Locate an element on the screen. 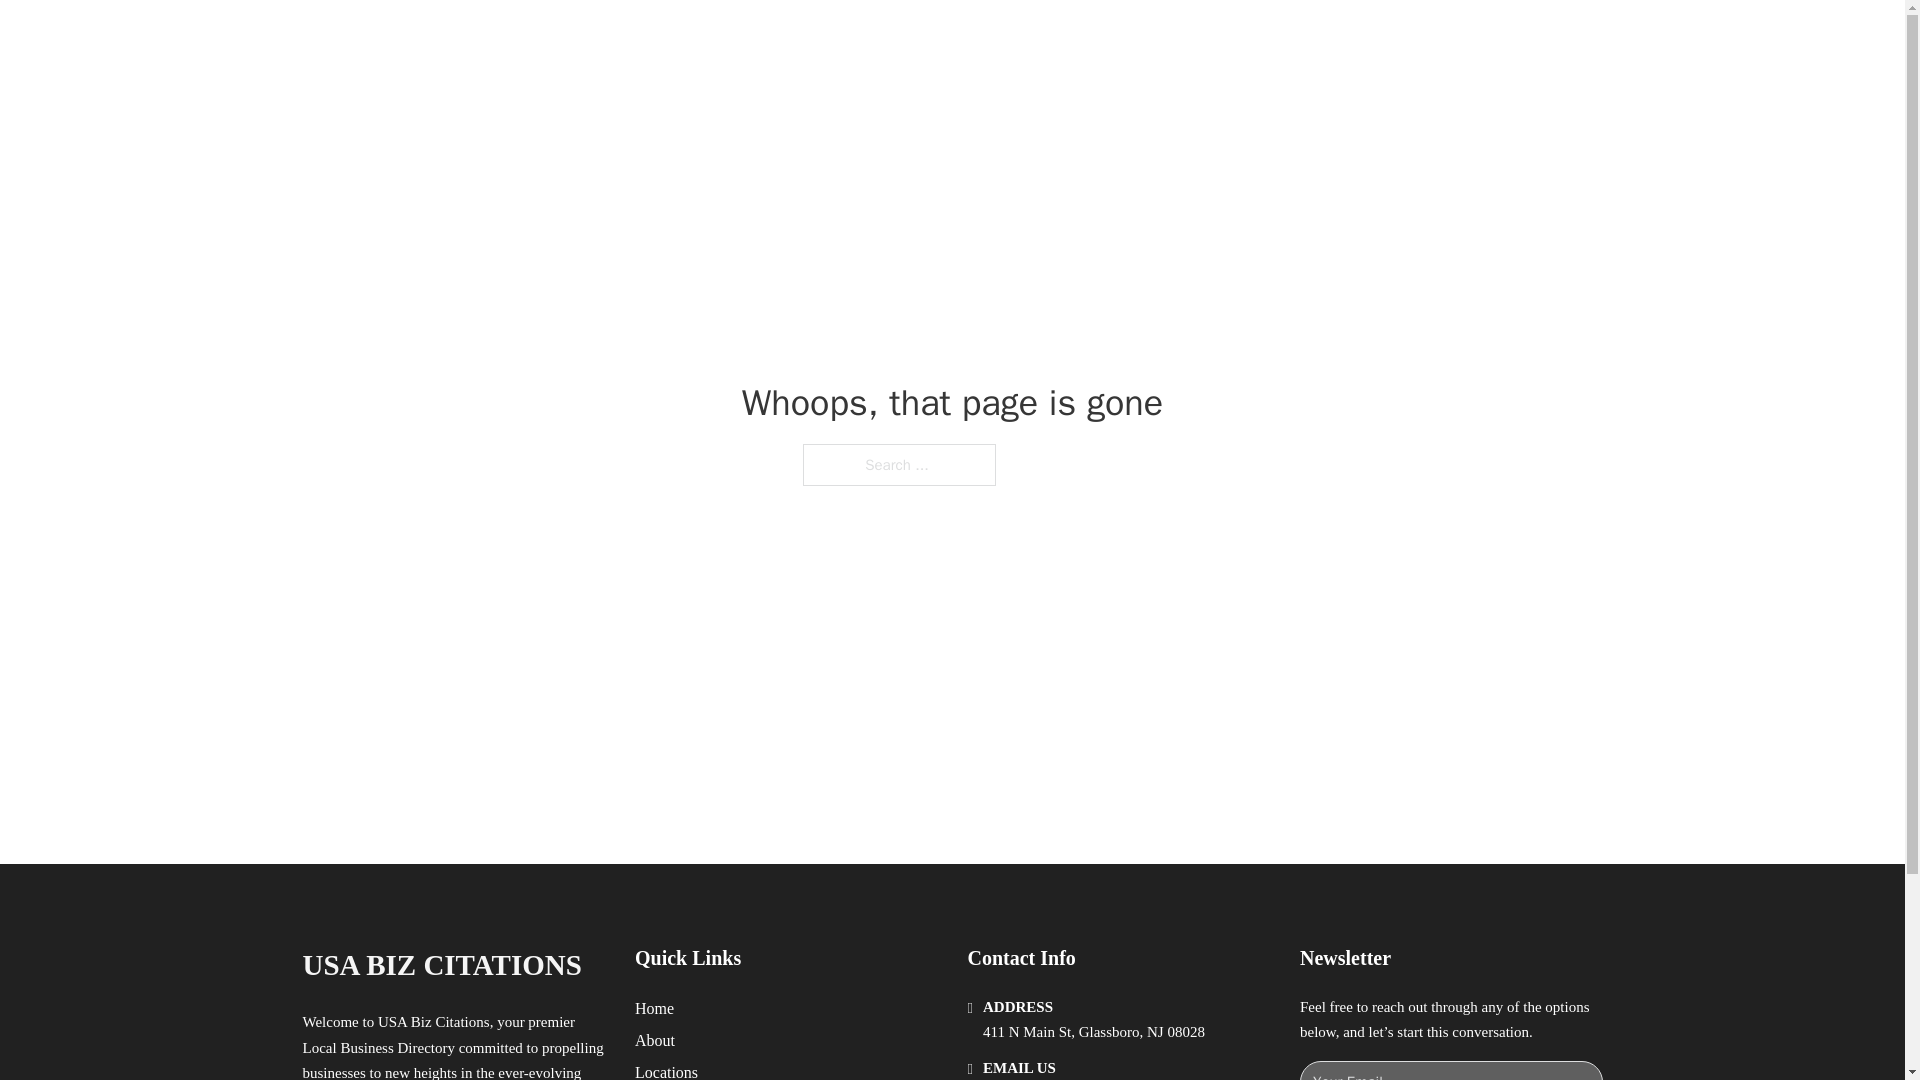  LOCATIONS is located at coordinates (1306, 38).